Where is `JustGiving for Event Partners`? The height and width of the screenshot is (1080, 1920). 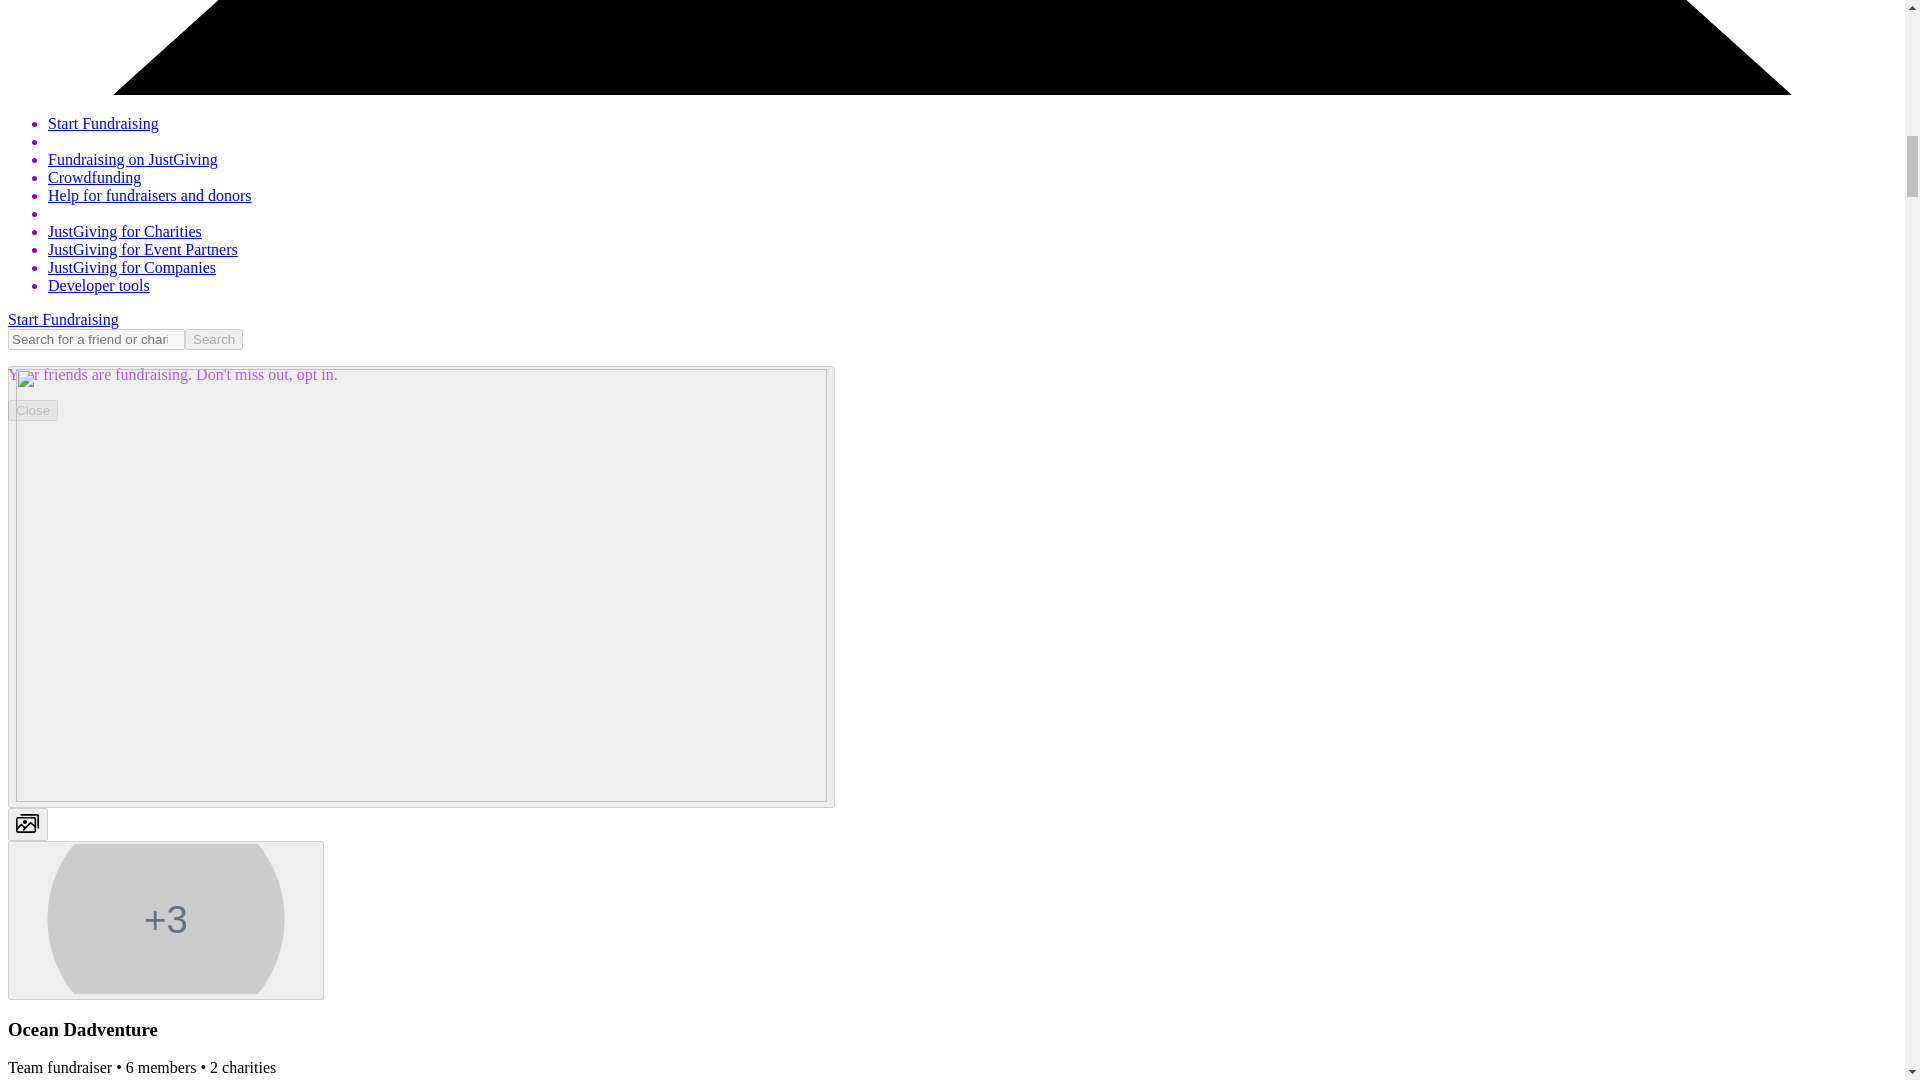
JustGiving for Event Partners is located at coordinates (143, 249).